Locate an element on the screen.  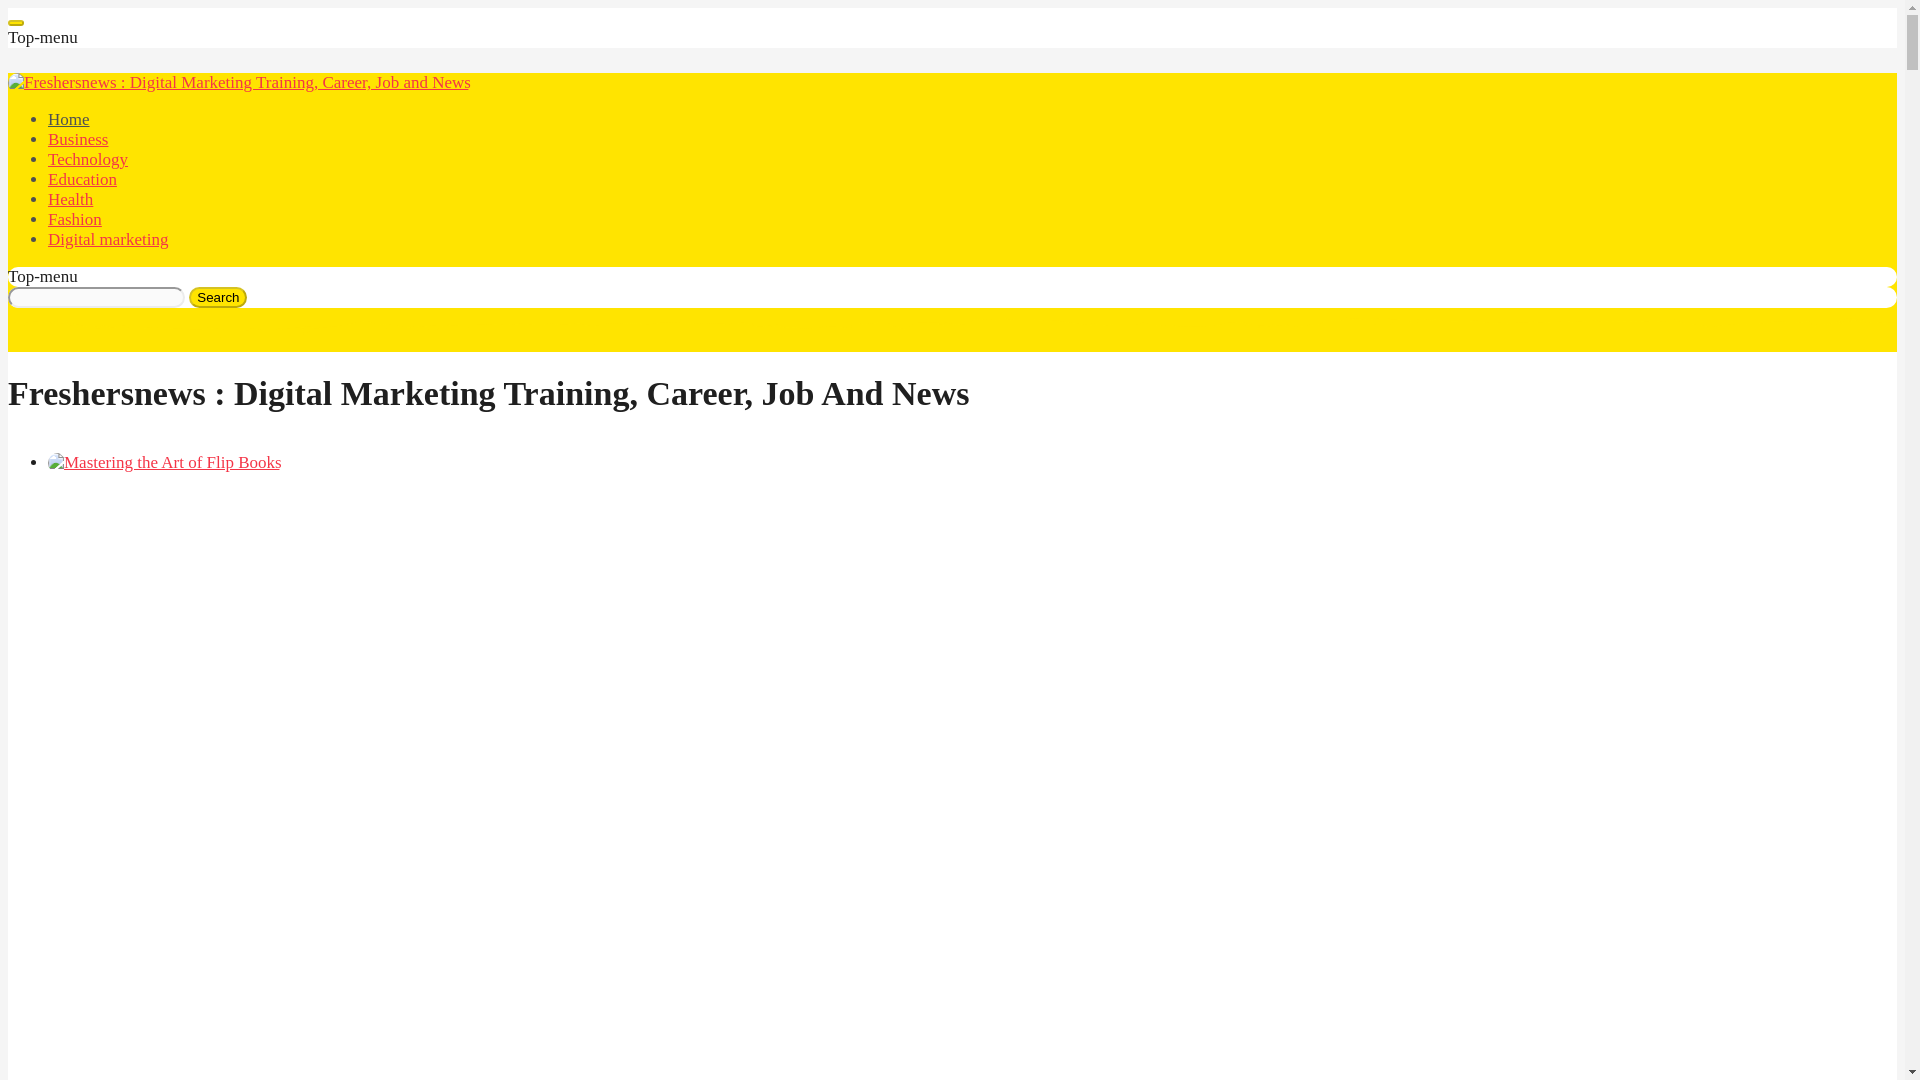
Business is located at coordinates (78, 139).